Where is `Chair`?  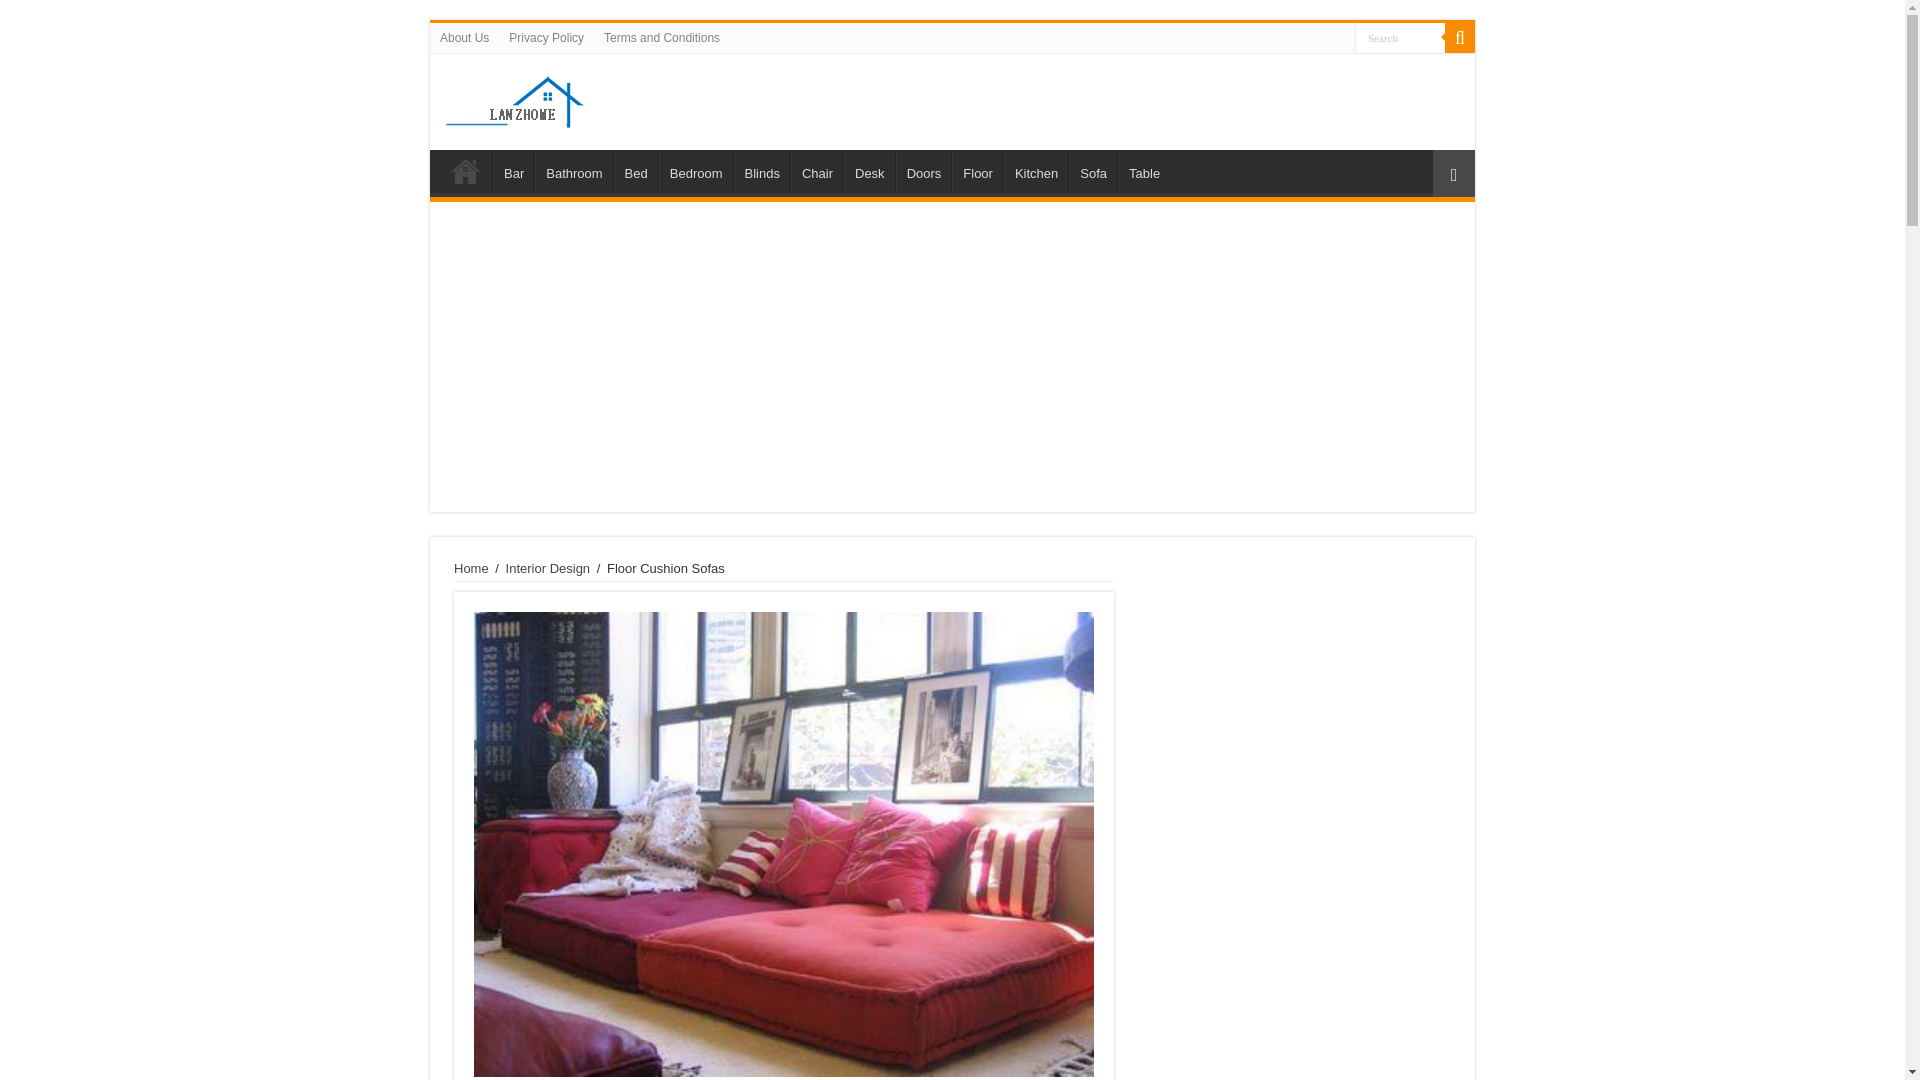 Chair is located at coordinates (816, 171).